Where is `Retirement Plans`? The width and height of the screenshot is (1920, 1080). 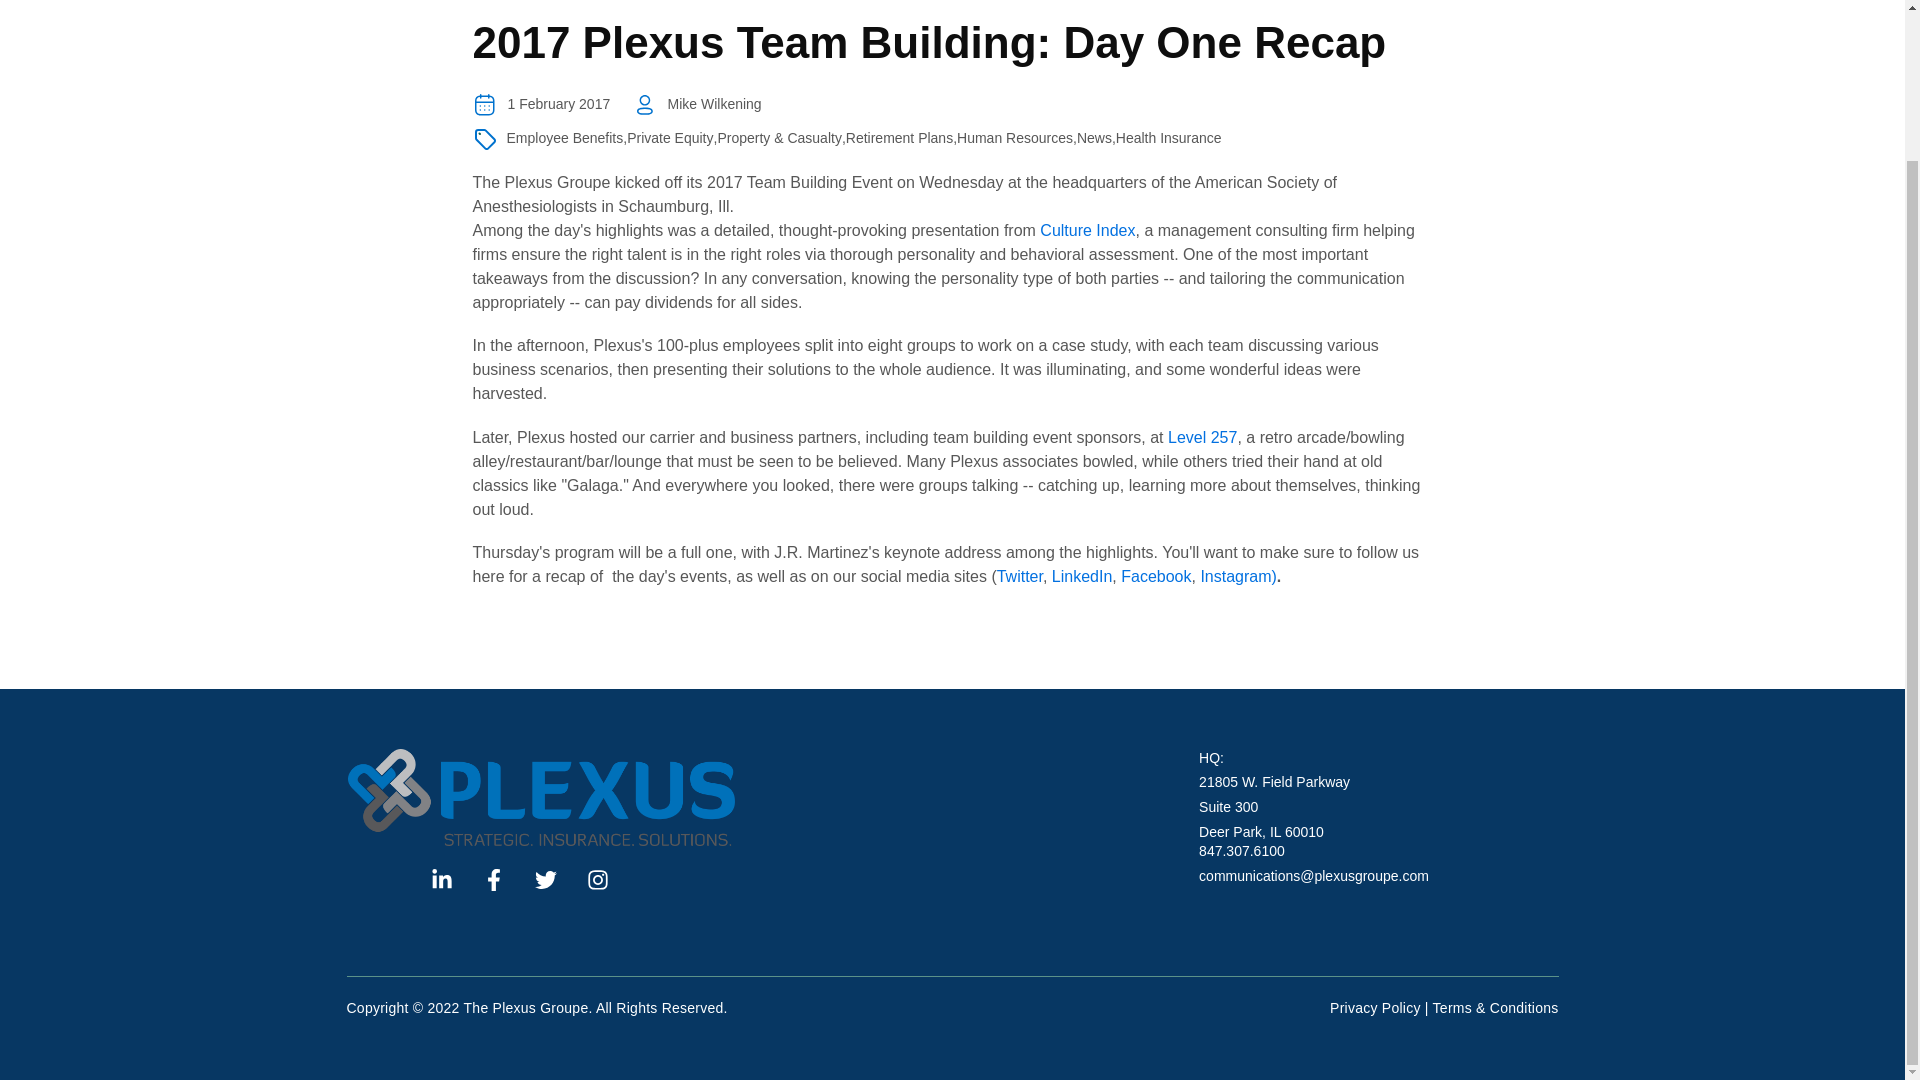
Retirement Plans is located at coordinates (899, 138).